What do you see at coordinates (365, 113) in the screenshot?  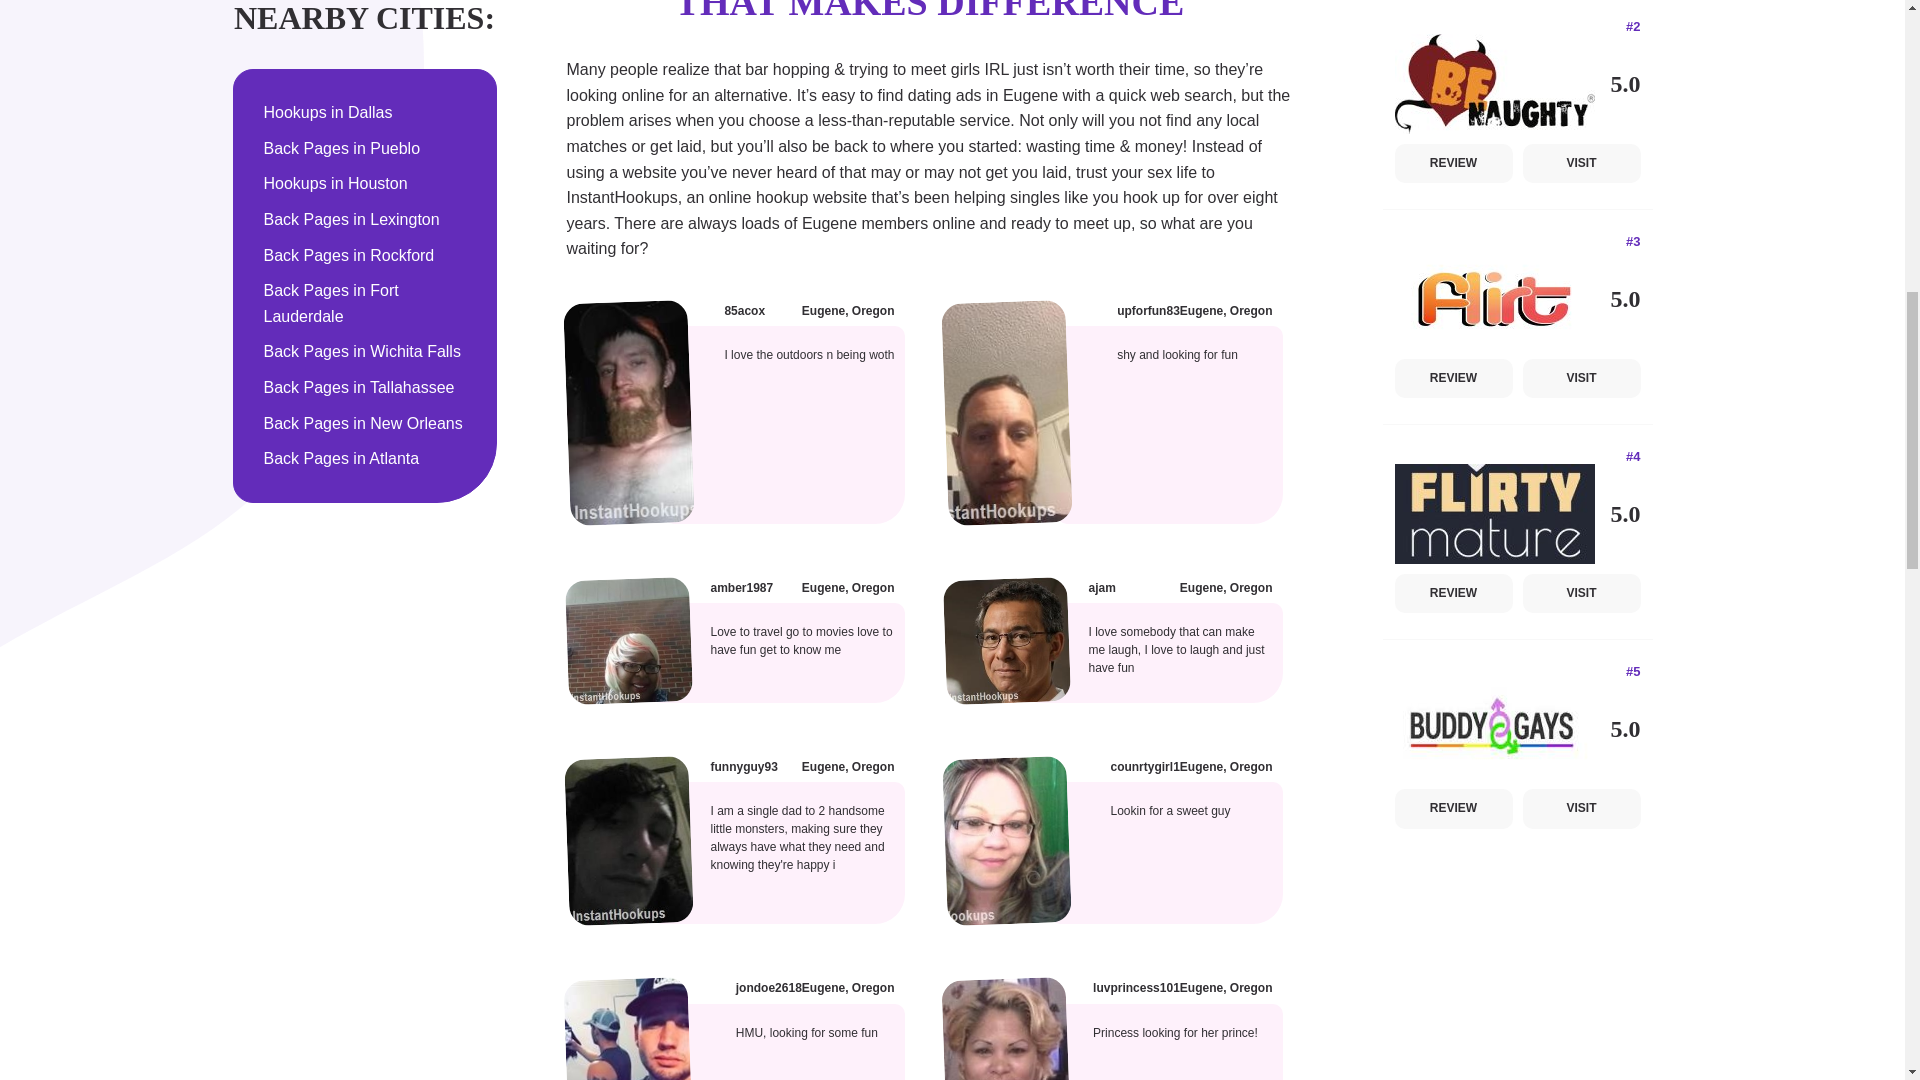 I see `Hookups in Dallas` at bounding box center [365, 113].